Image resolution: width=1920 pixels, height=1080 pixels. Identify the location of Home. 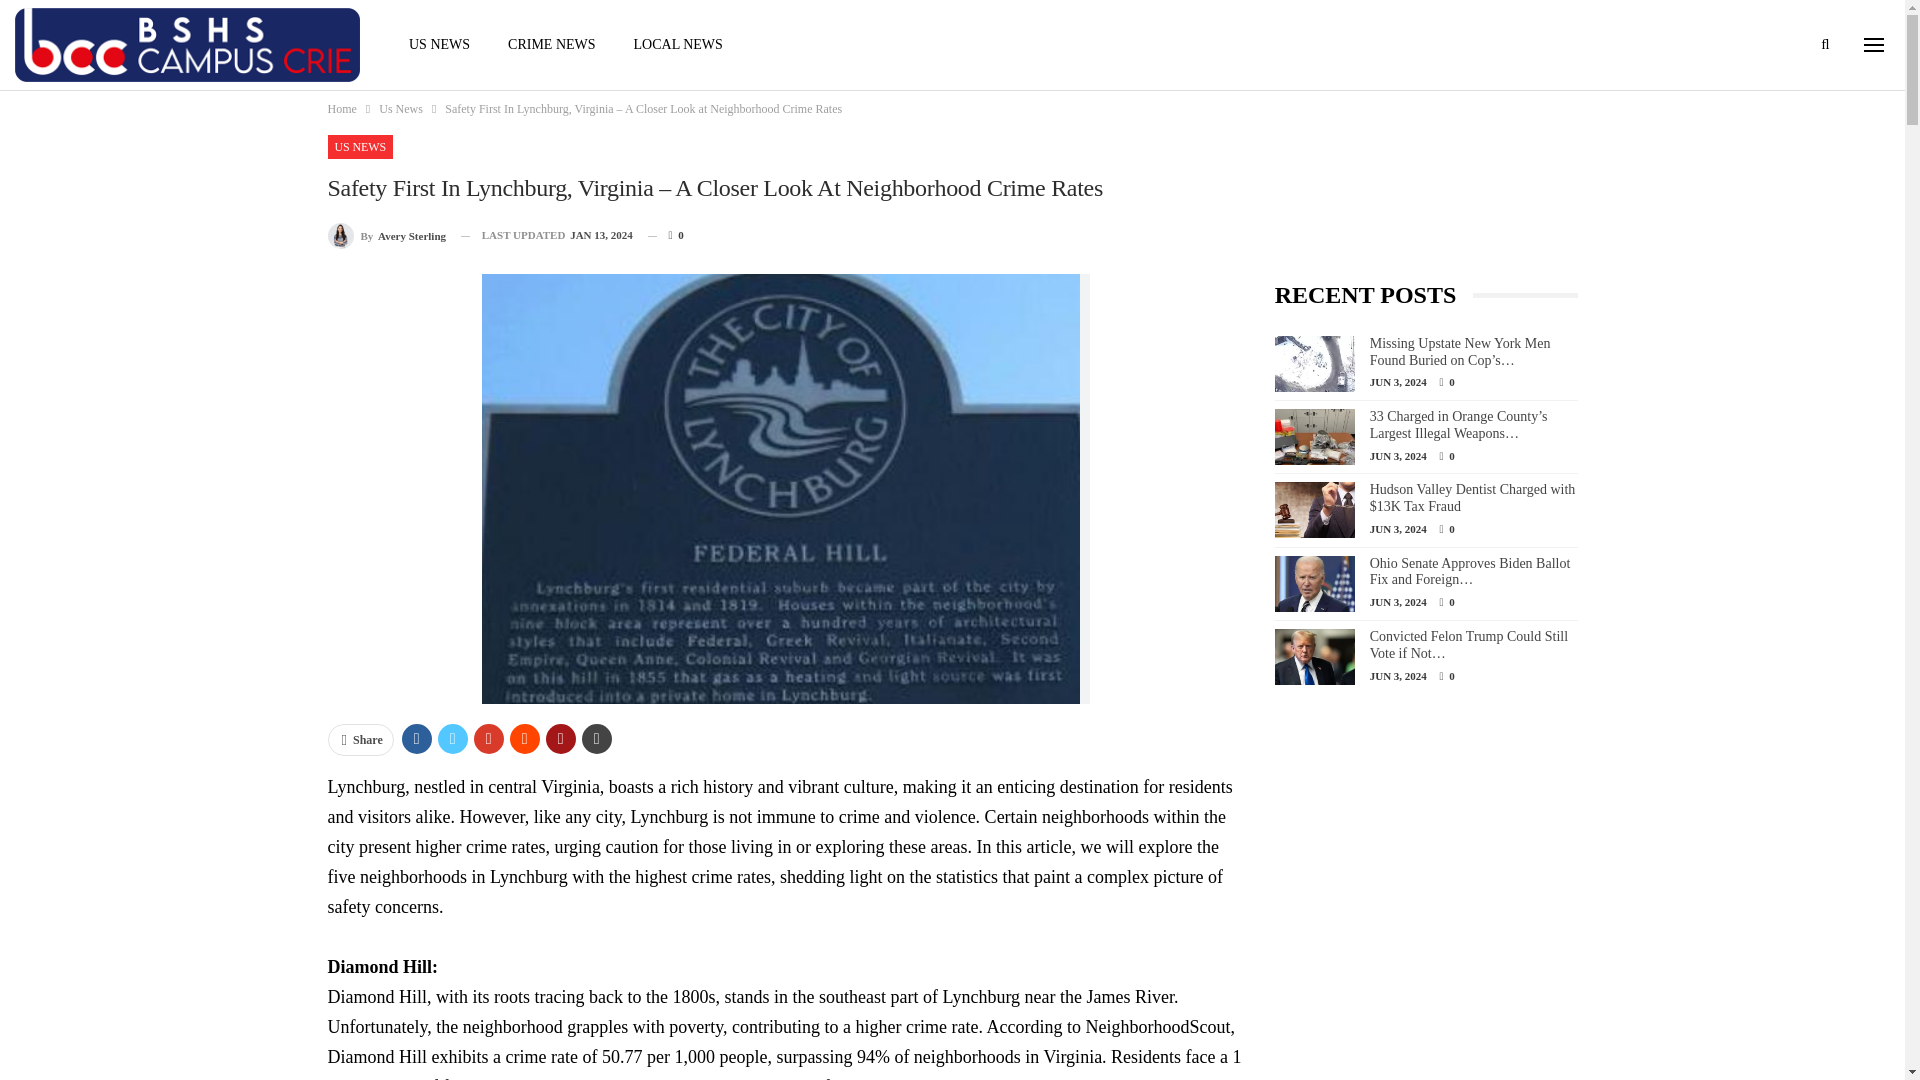
(342, 108).